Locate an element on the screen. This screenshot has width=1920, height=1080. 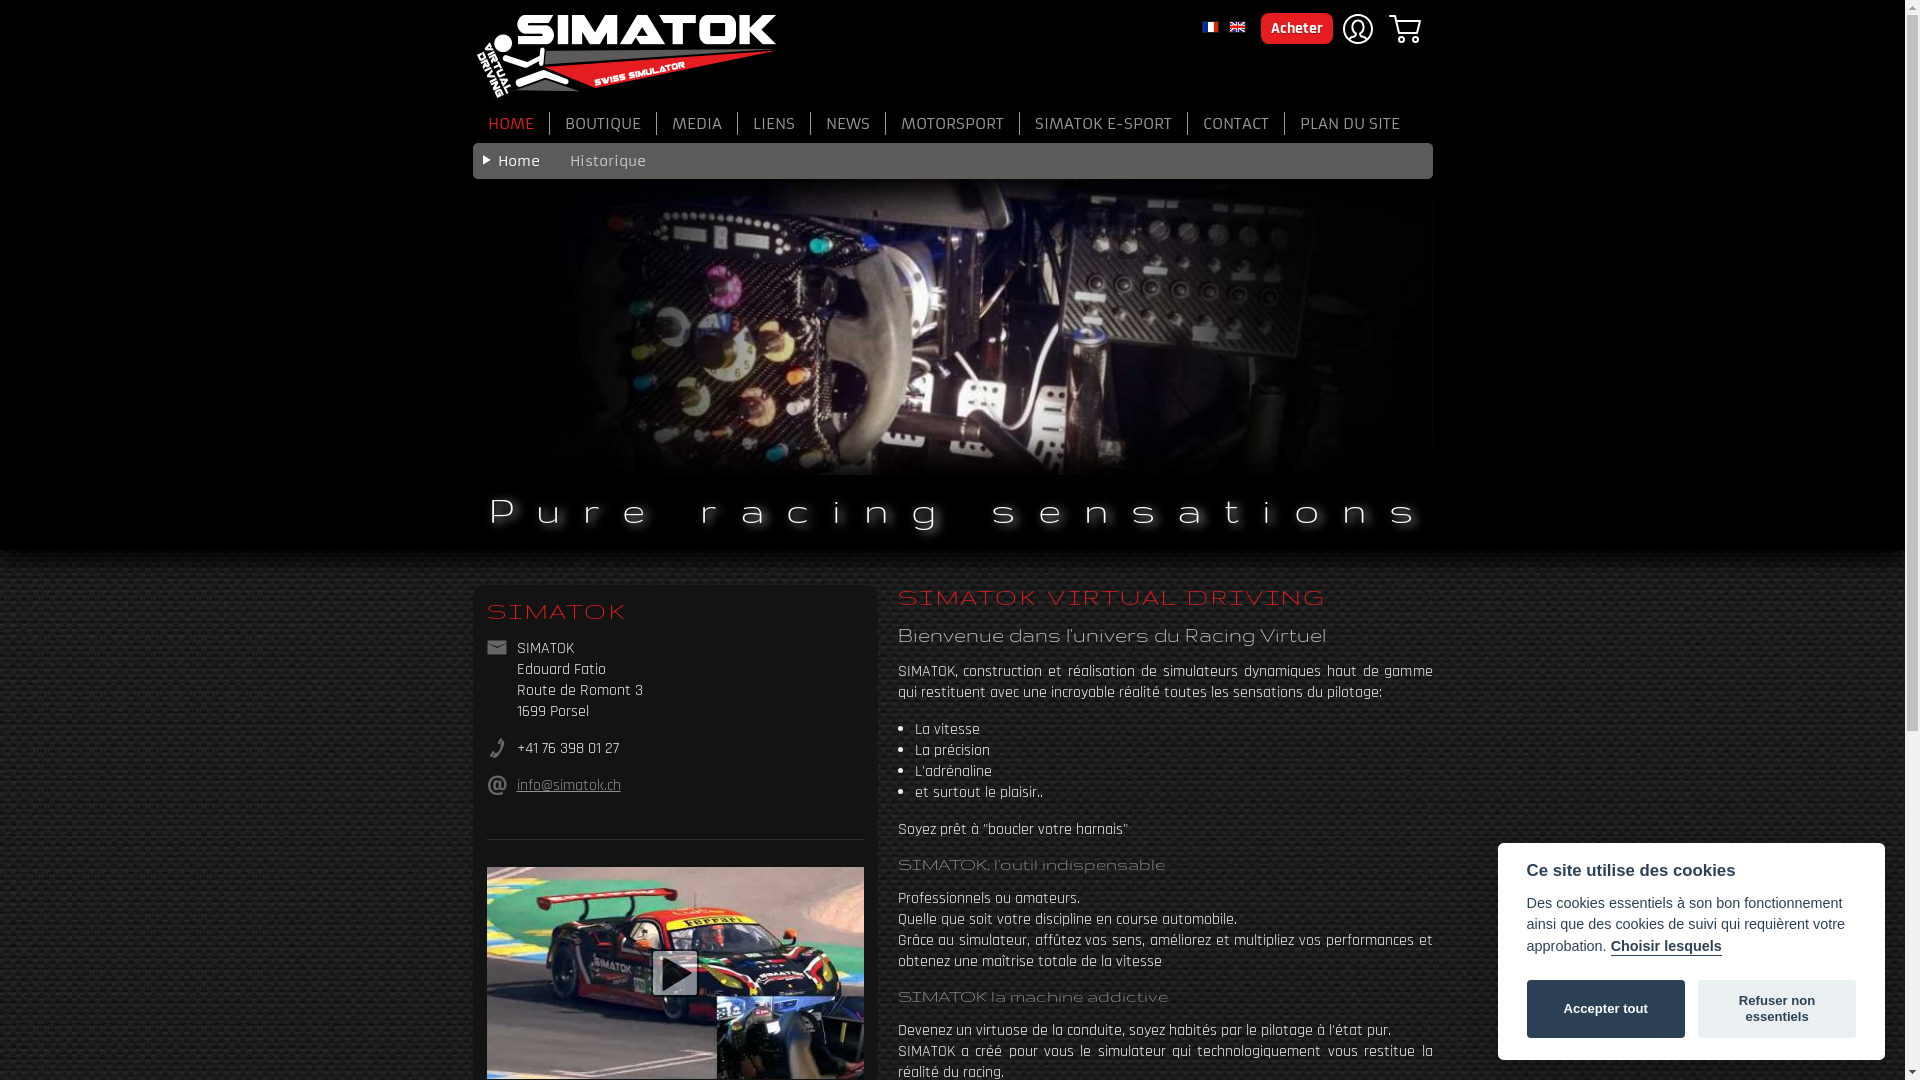
Home is located at coordinates (518, 161).